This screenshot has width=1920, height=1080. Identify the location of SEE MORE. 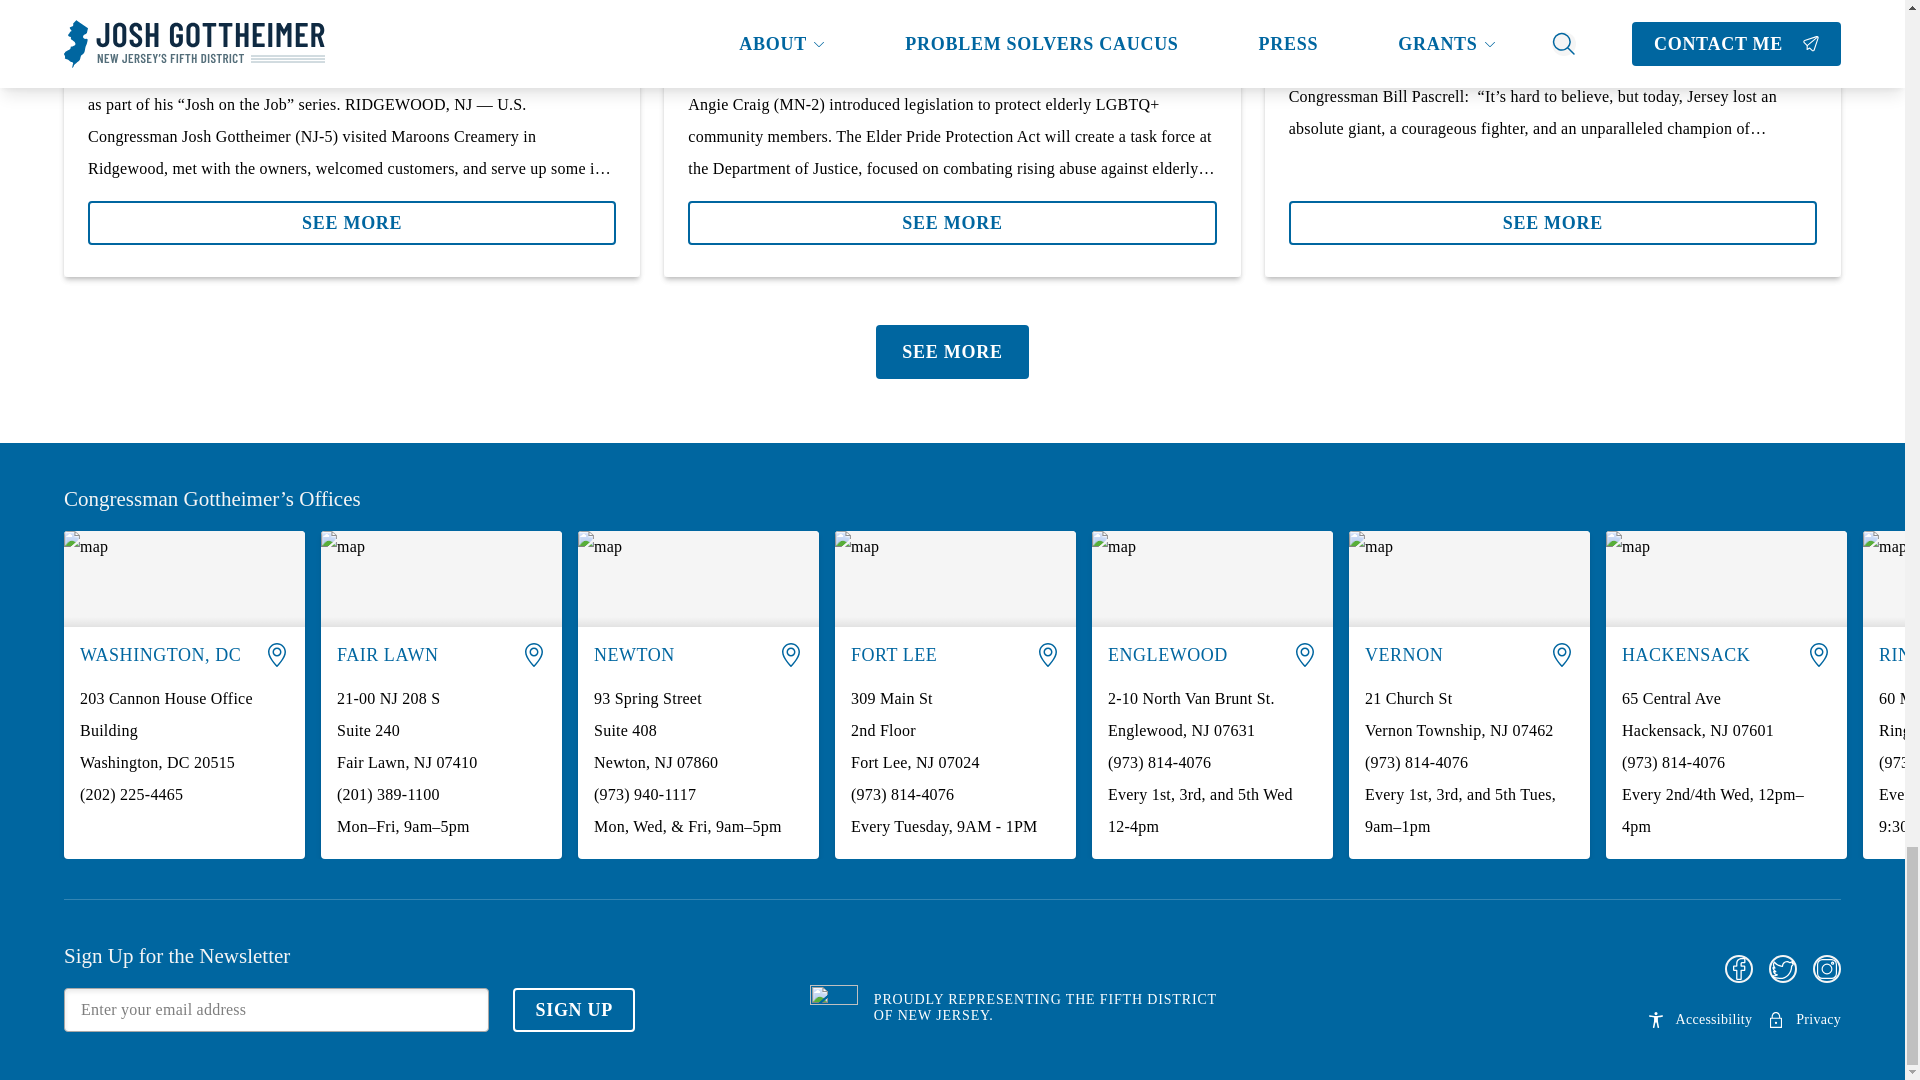
(951, 352).